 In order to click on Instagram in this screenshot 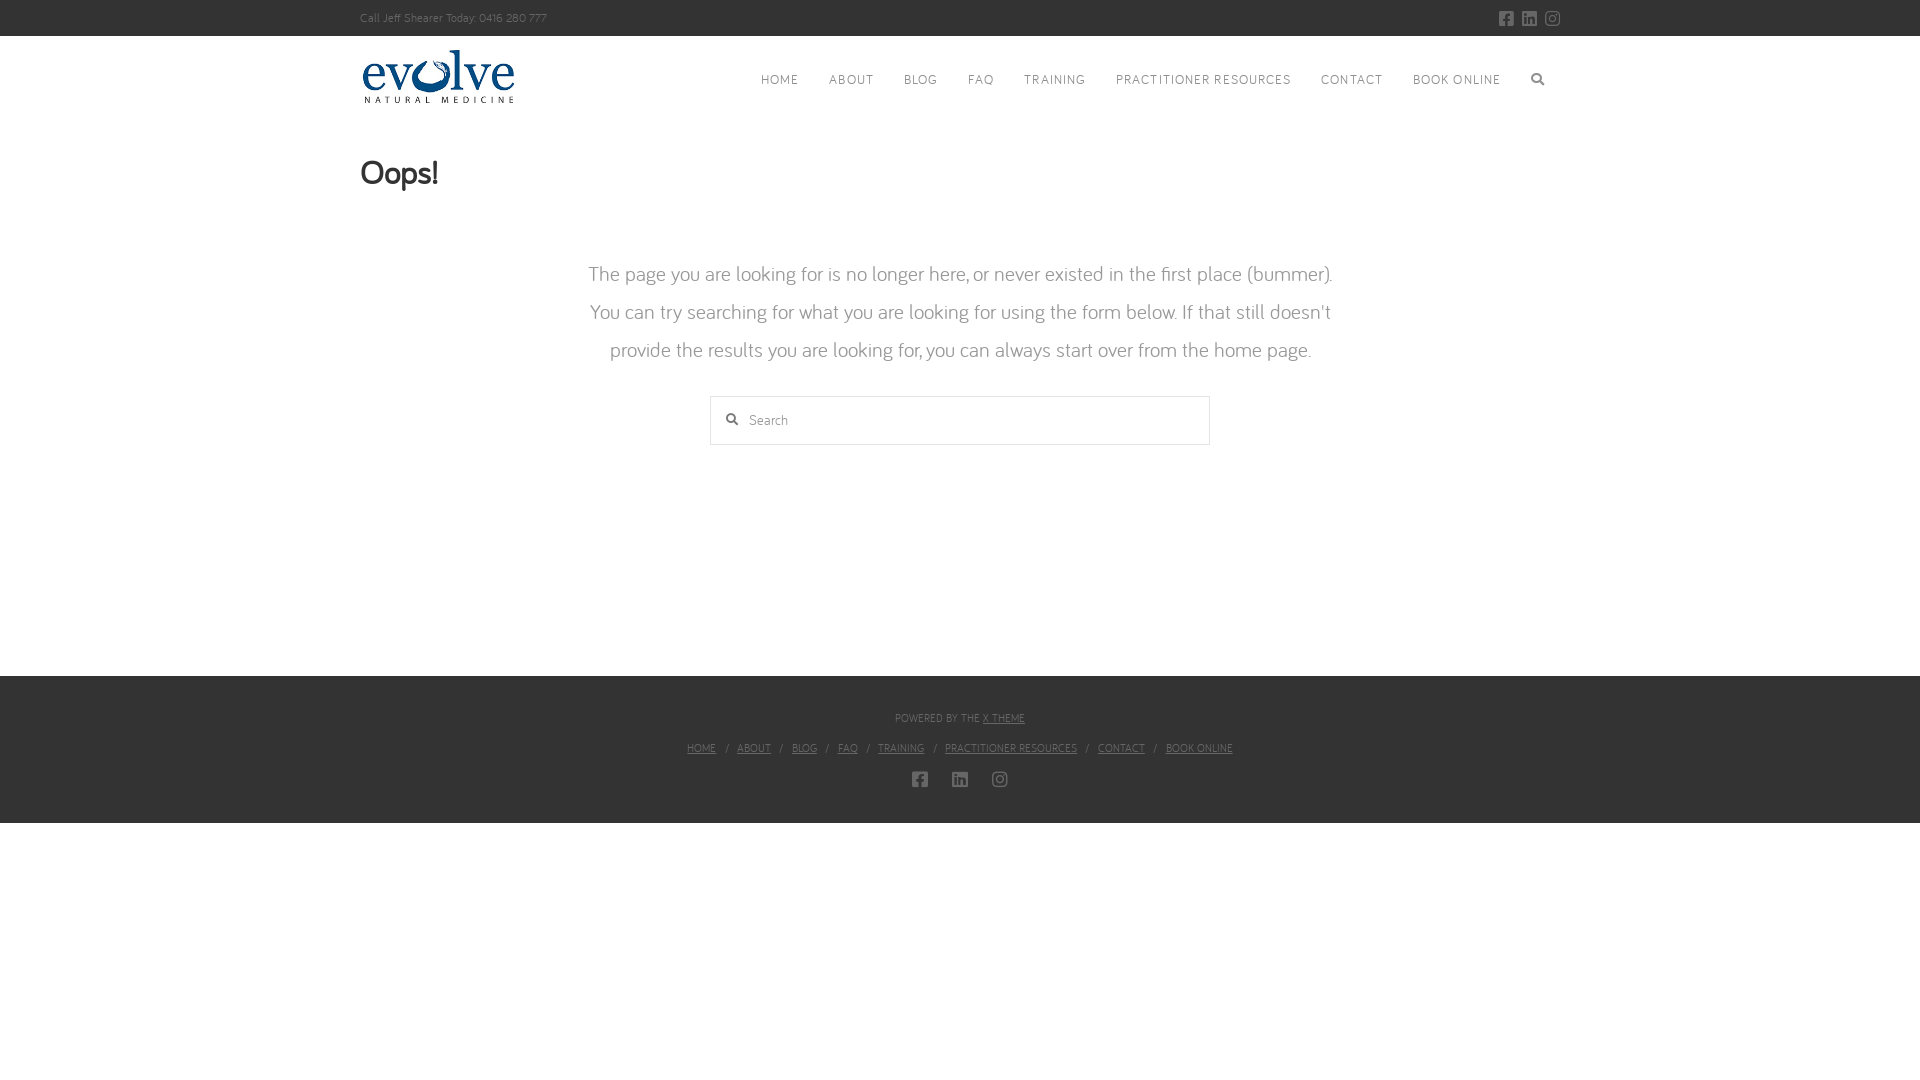, I will do `click(1000, 778)`.